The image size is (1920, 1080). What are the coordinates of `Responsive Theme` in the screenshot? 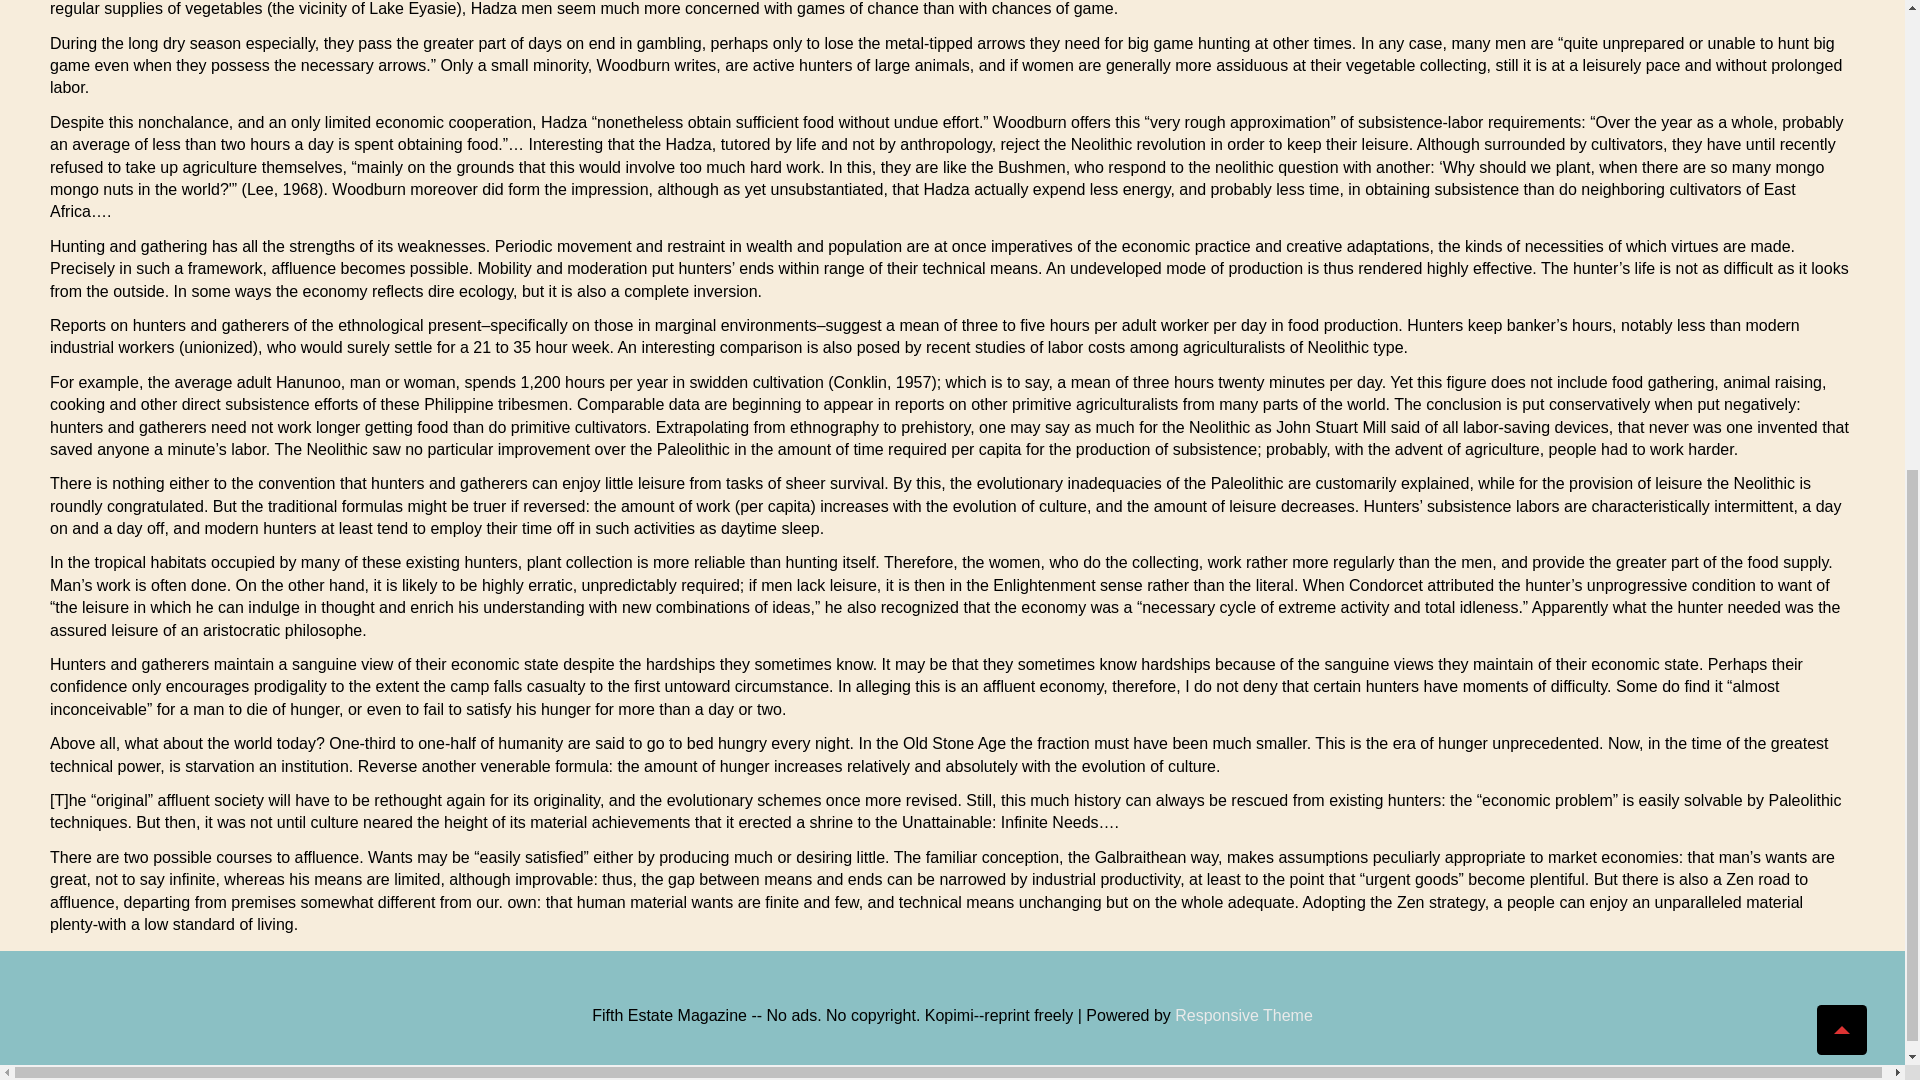 It's located at (1244, 1014).